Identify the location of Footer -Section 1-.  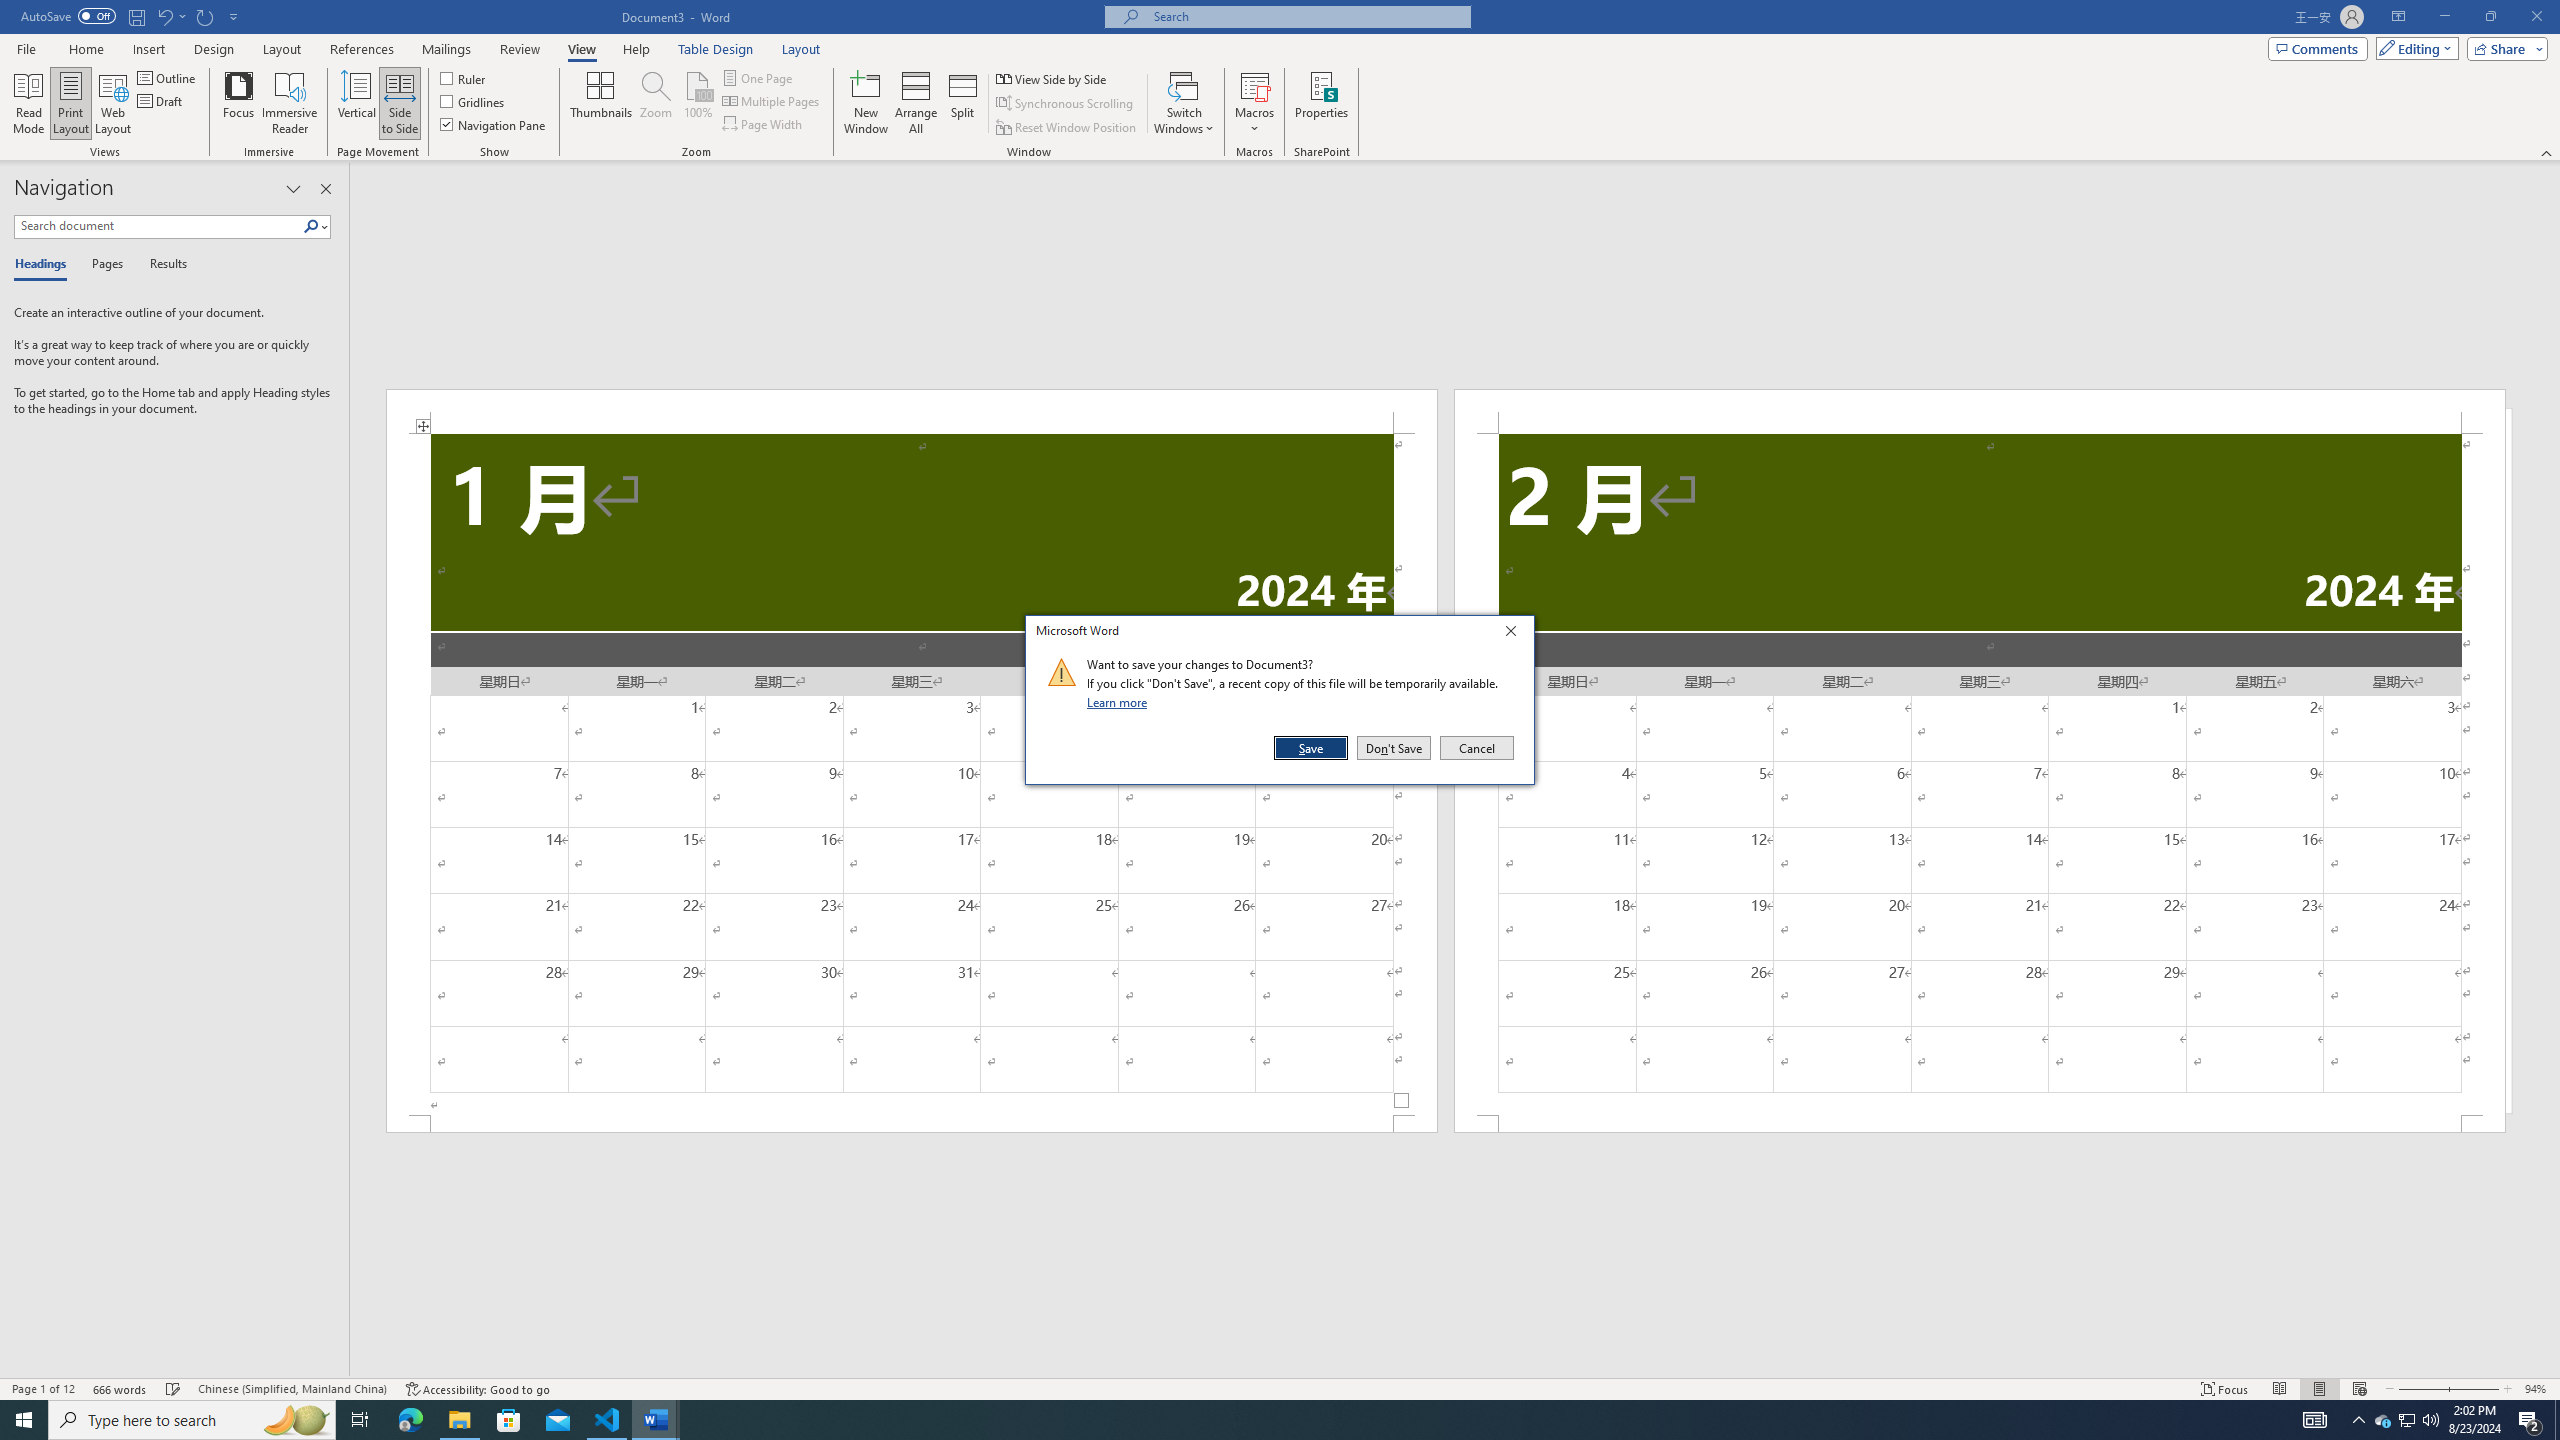
(912, 1124).